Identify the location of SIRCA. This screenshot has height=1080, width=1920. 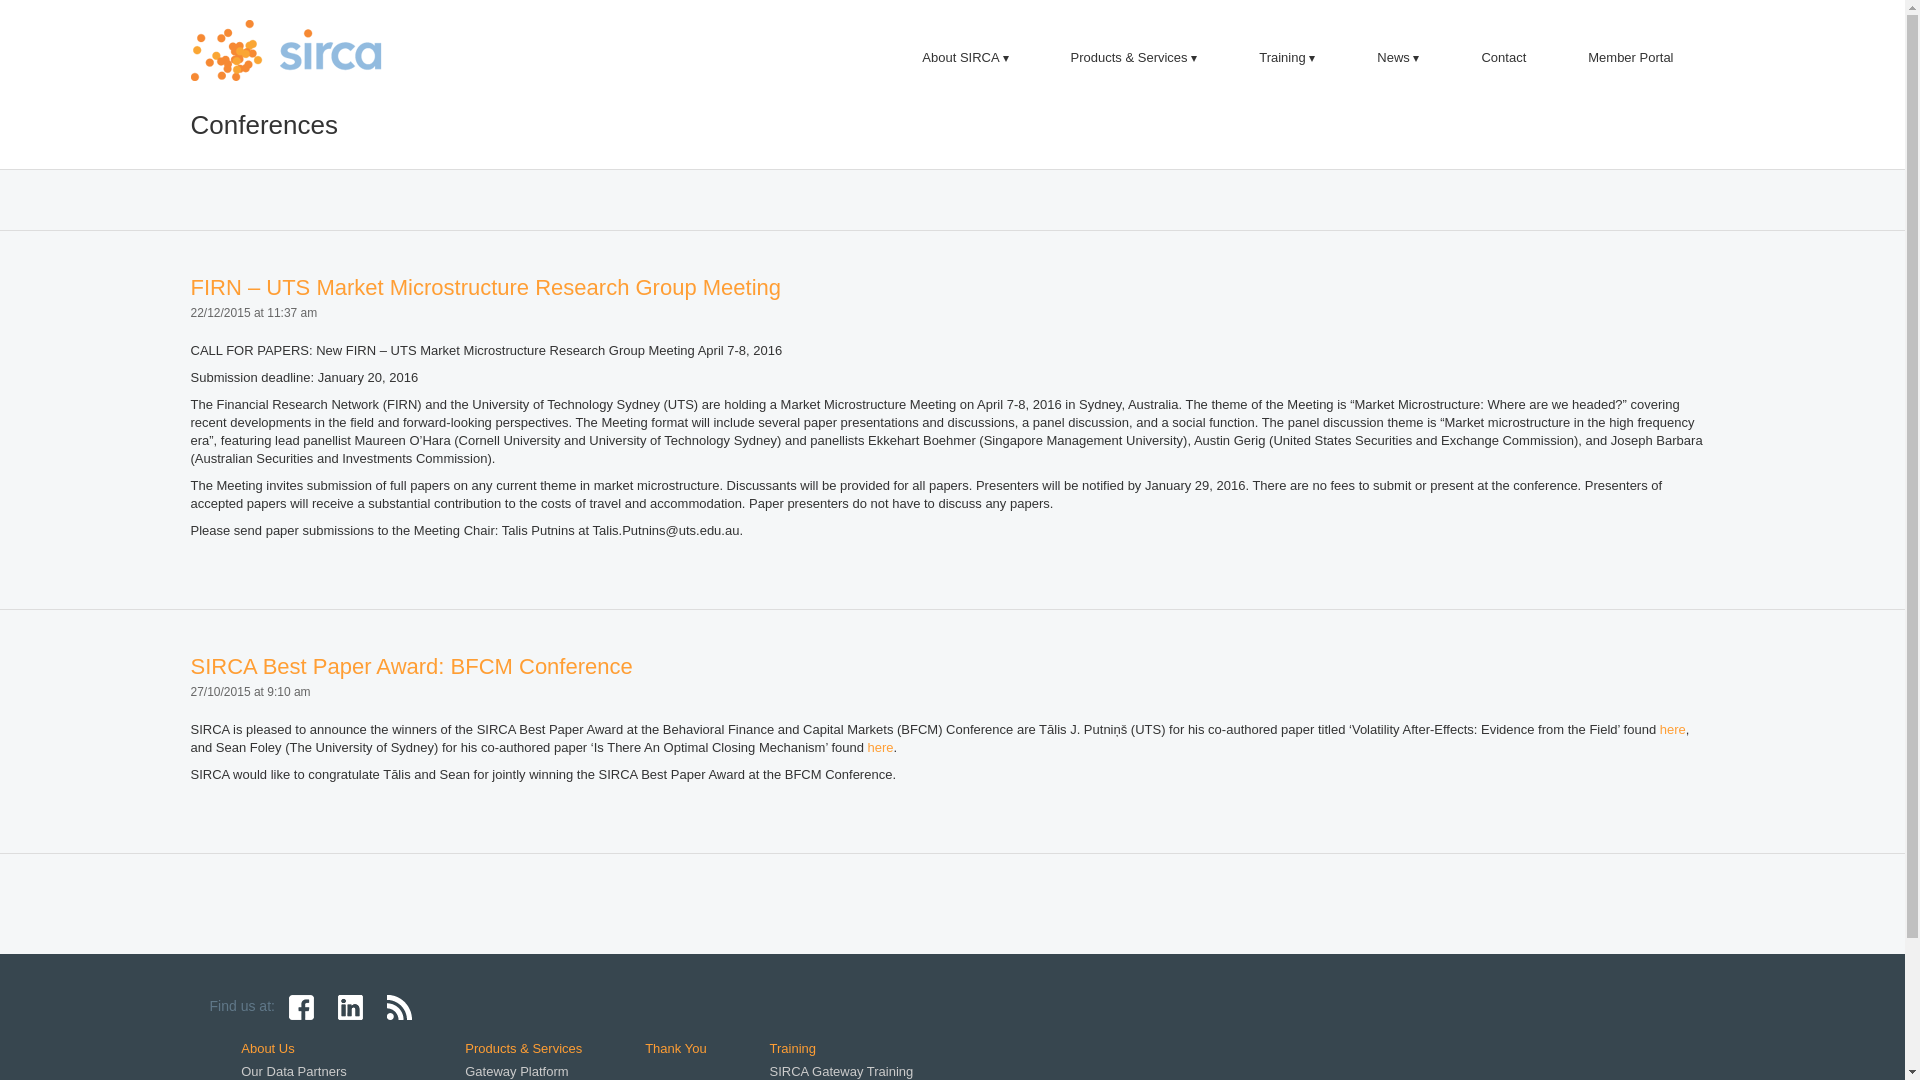
(292, 50).